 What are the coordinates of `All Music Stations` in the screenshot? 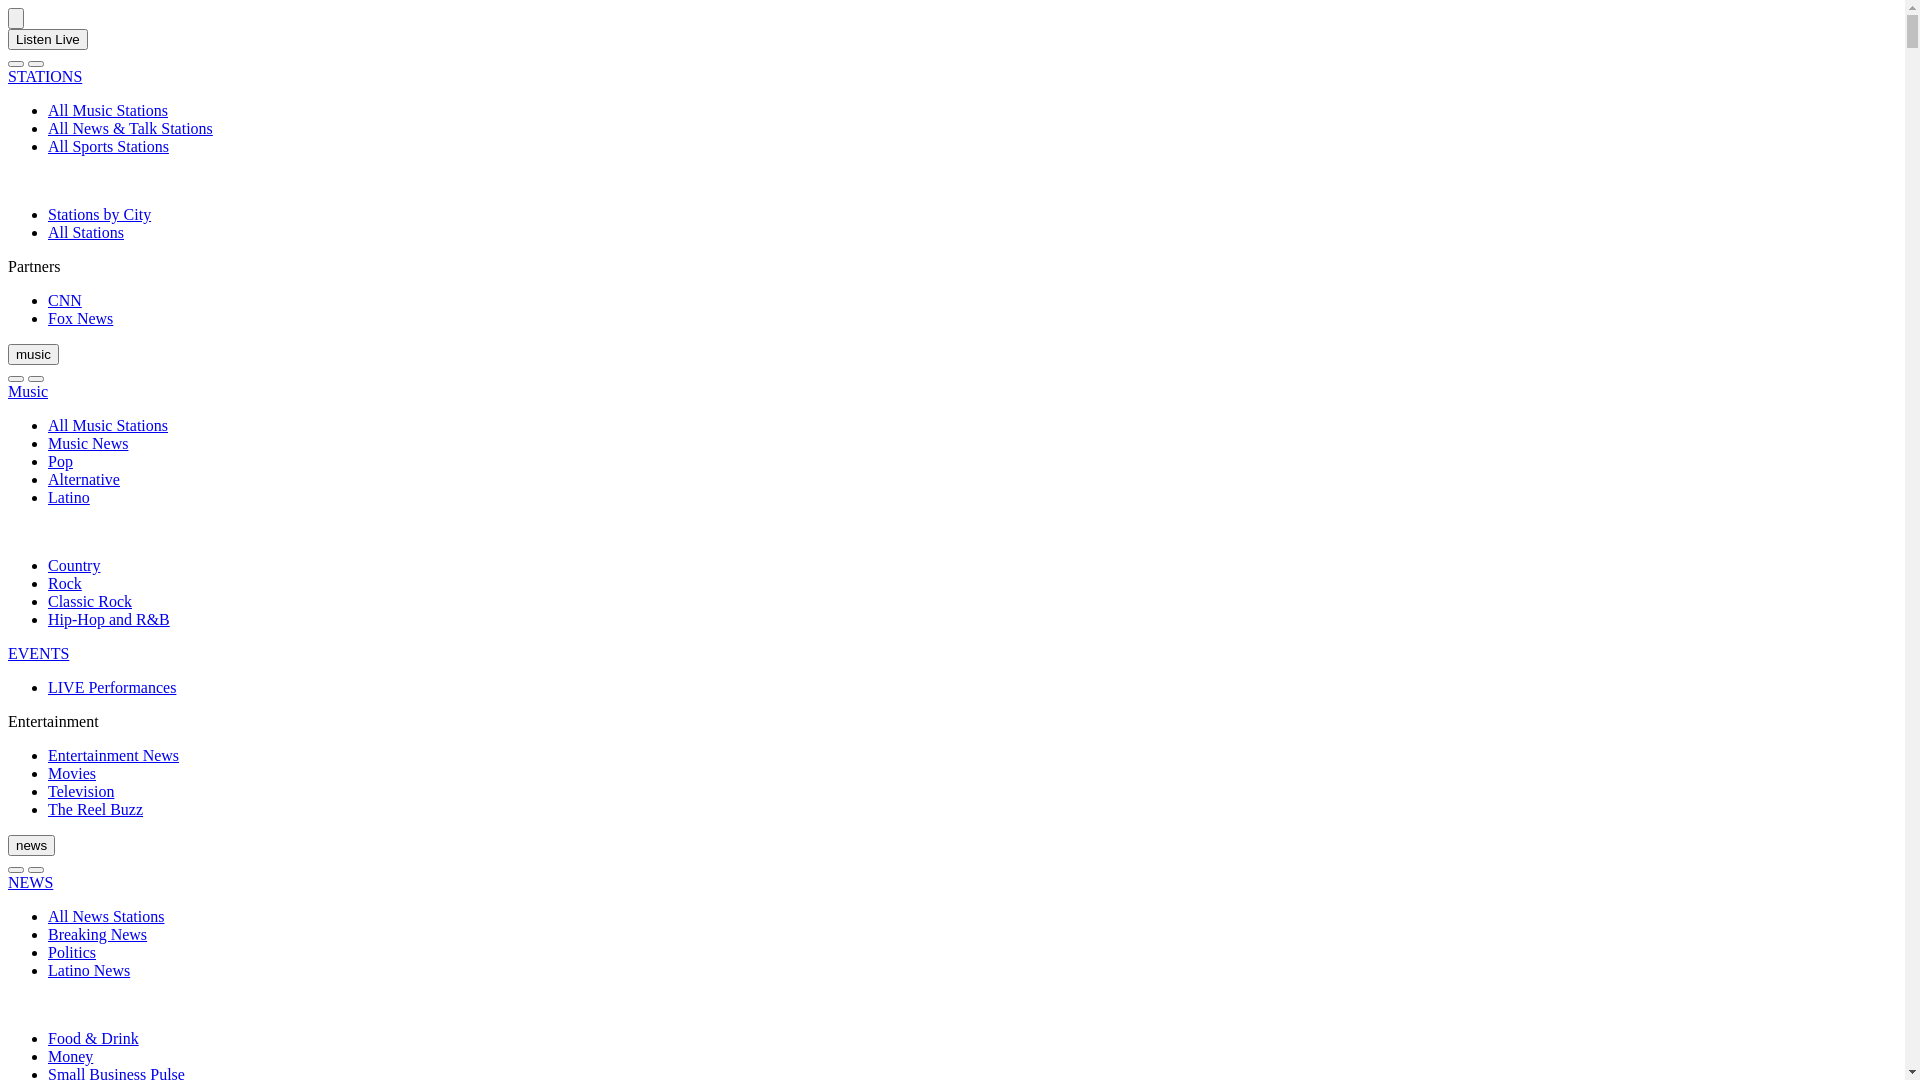 It's located at (108, 110).